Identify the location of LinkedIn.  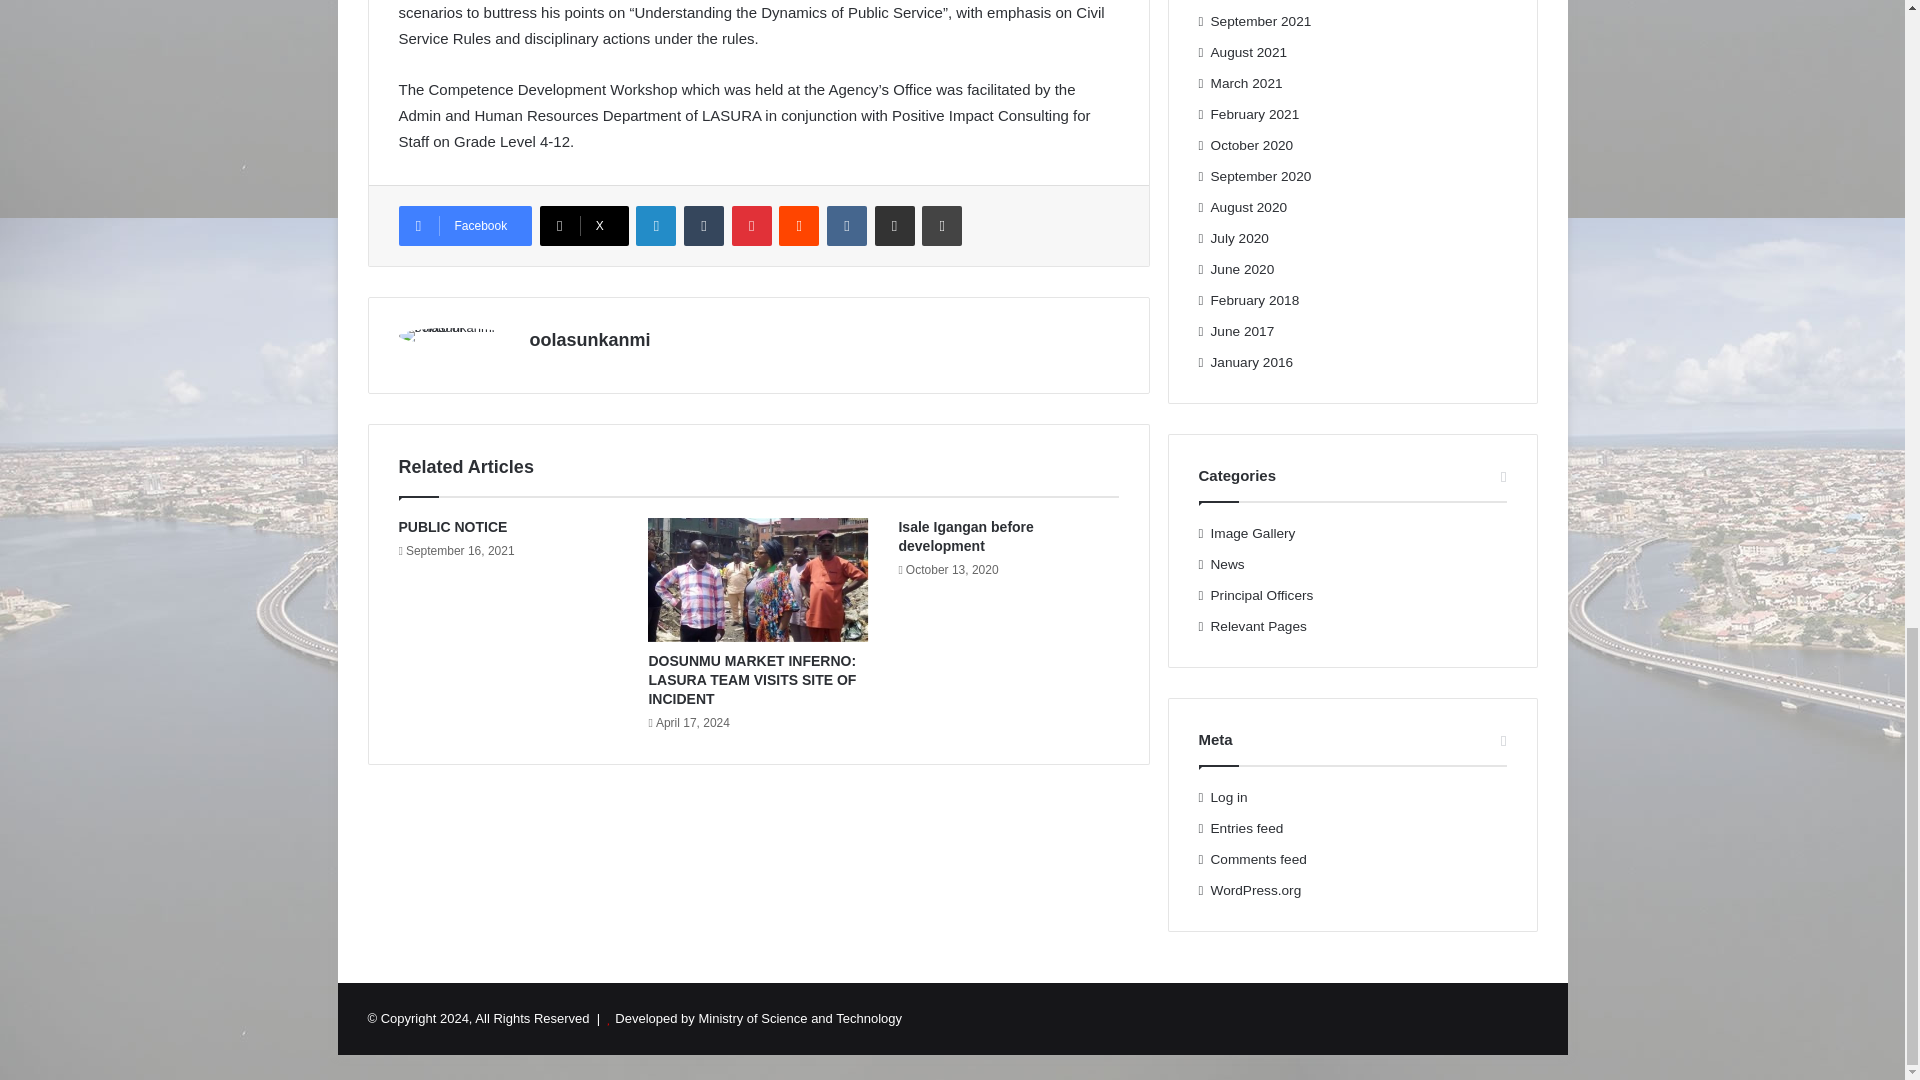
(655, 226).